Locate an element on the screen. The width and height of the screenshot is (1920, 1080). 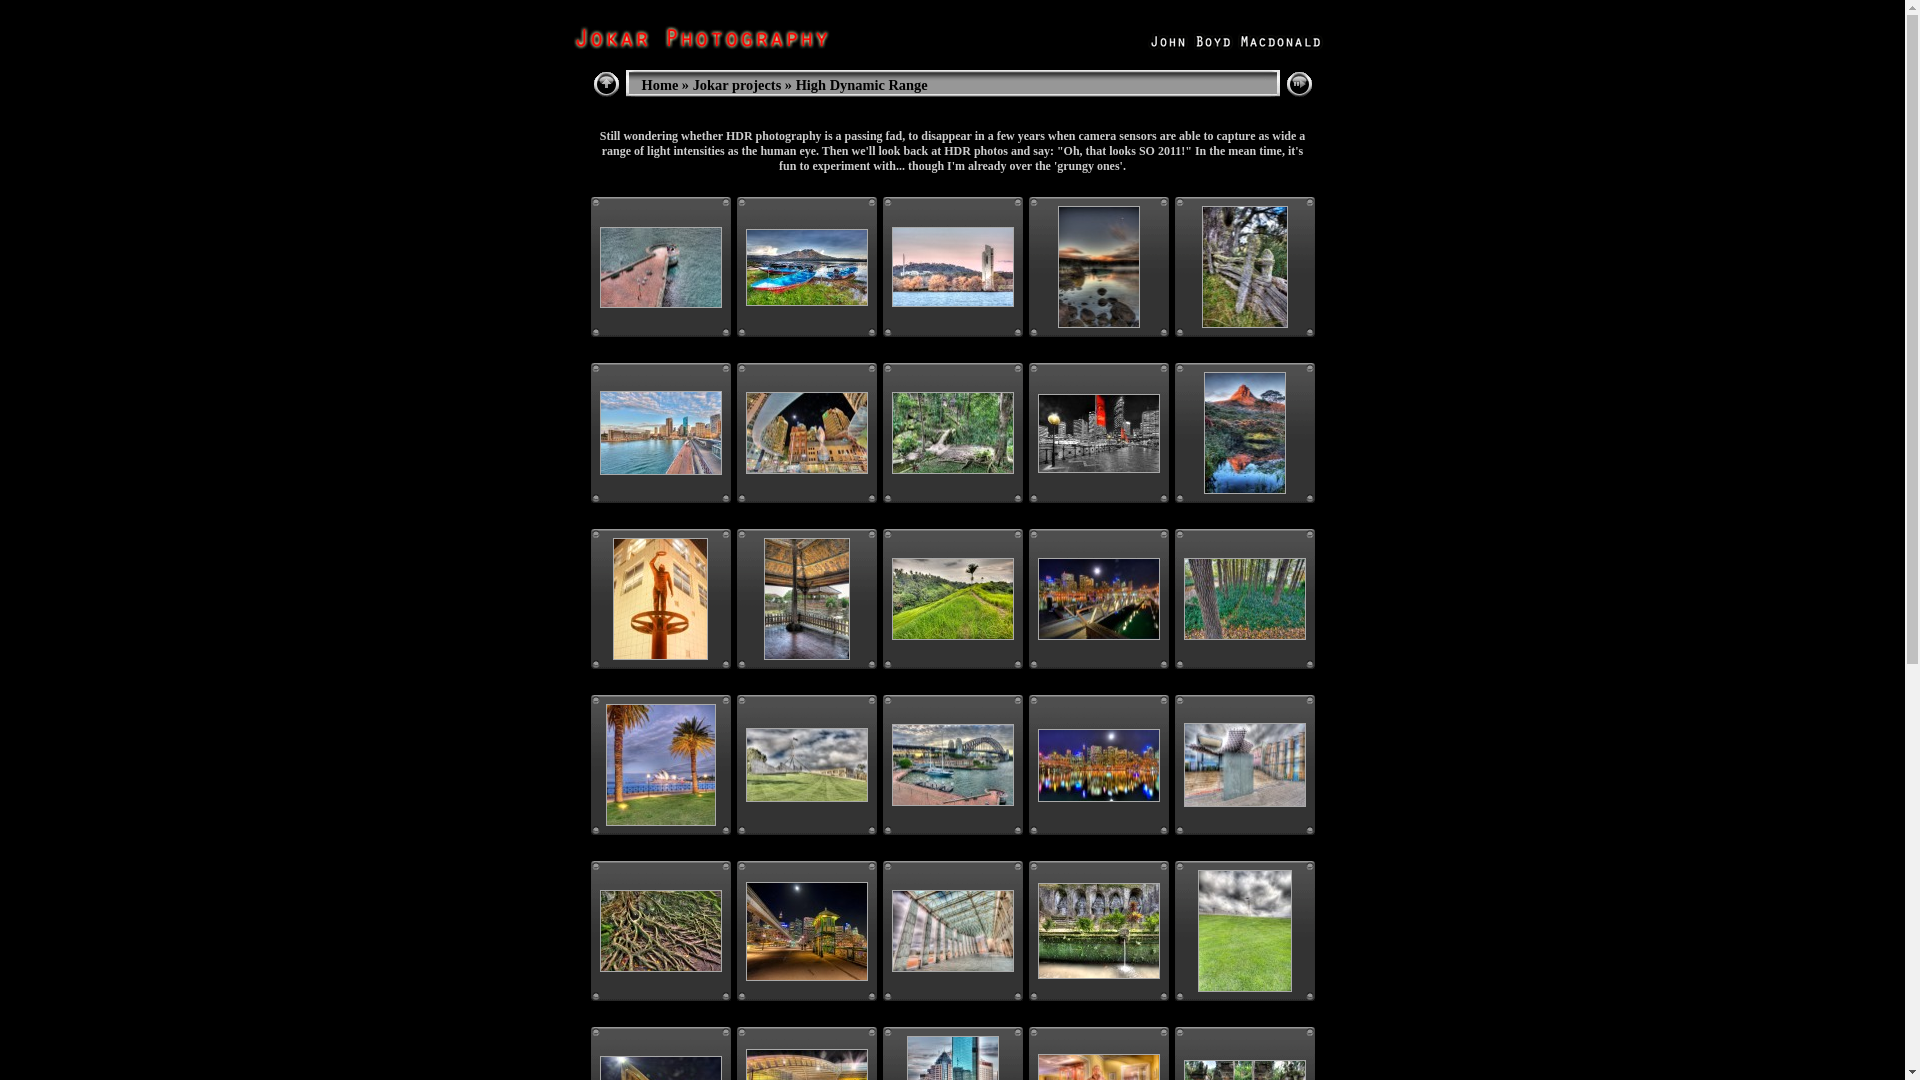
 Sydney Harbour Bridge  is located at coordinates (952, 765).